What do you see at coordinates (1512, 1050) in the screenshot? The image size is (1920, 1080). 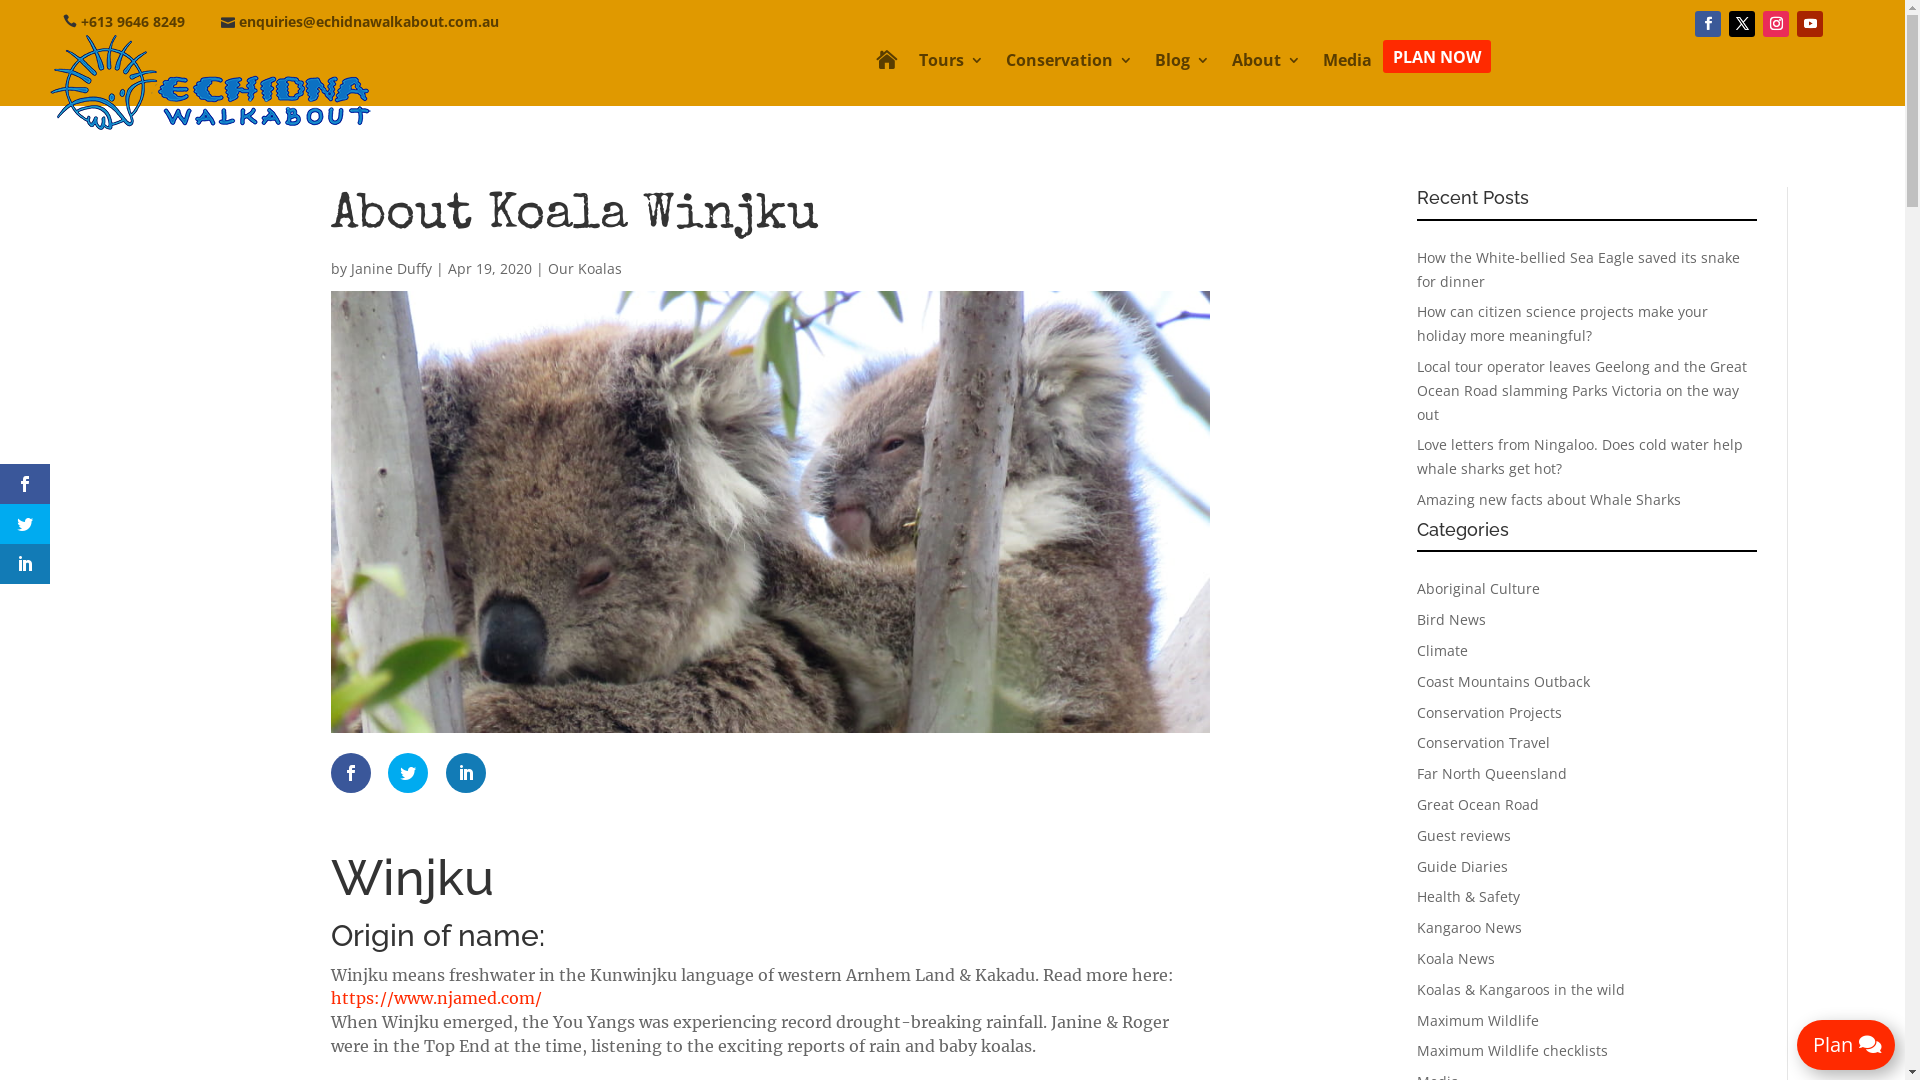 I see `Maximum Wildlife checklists` at bounding box center [1512, 1050].